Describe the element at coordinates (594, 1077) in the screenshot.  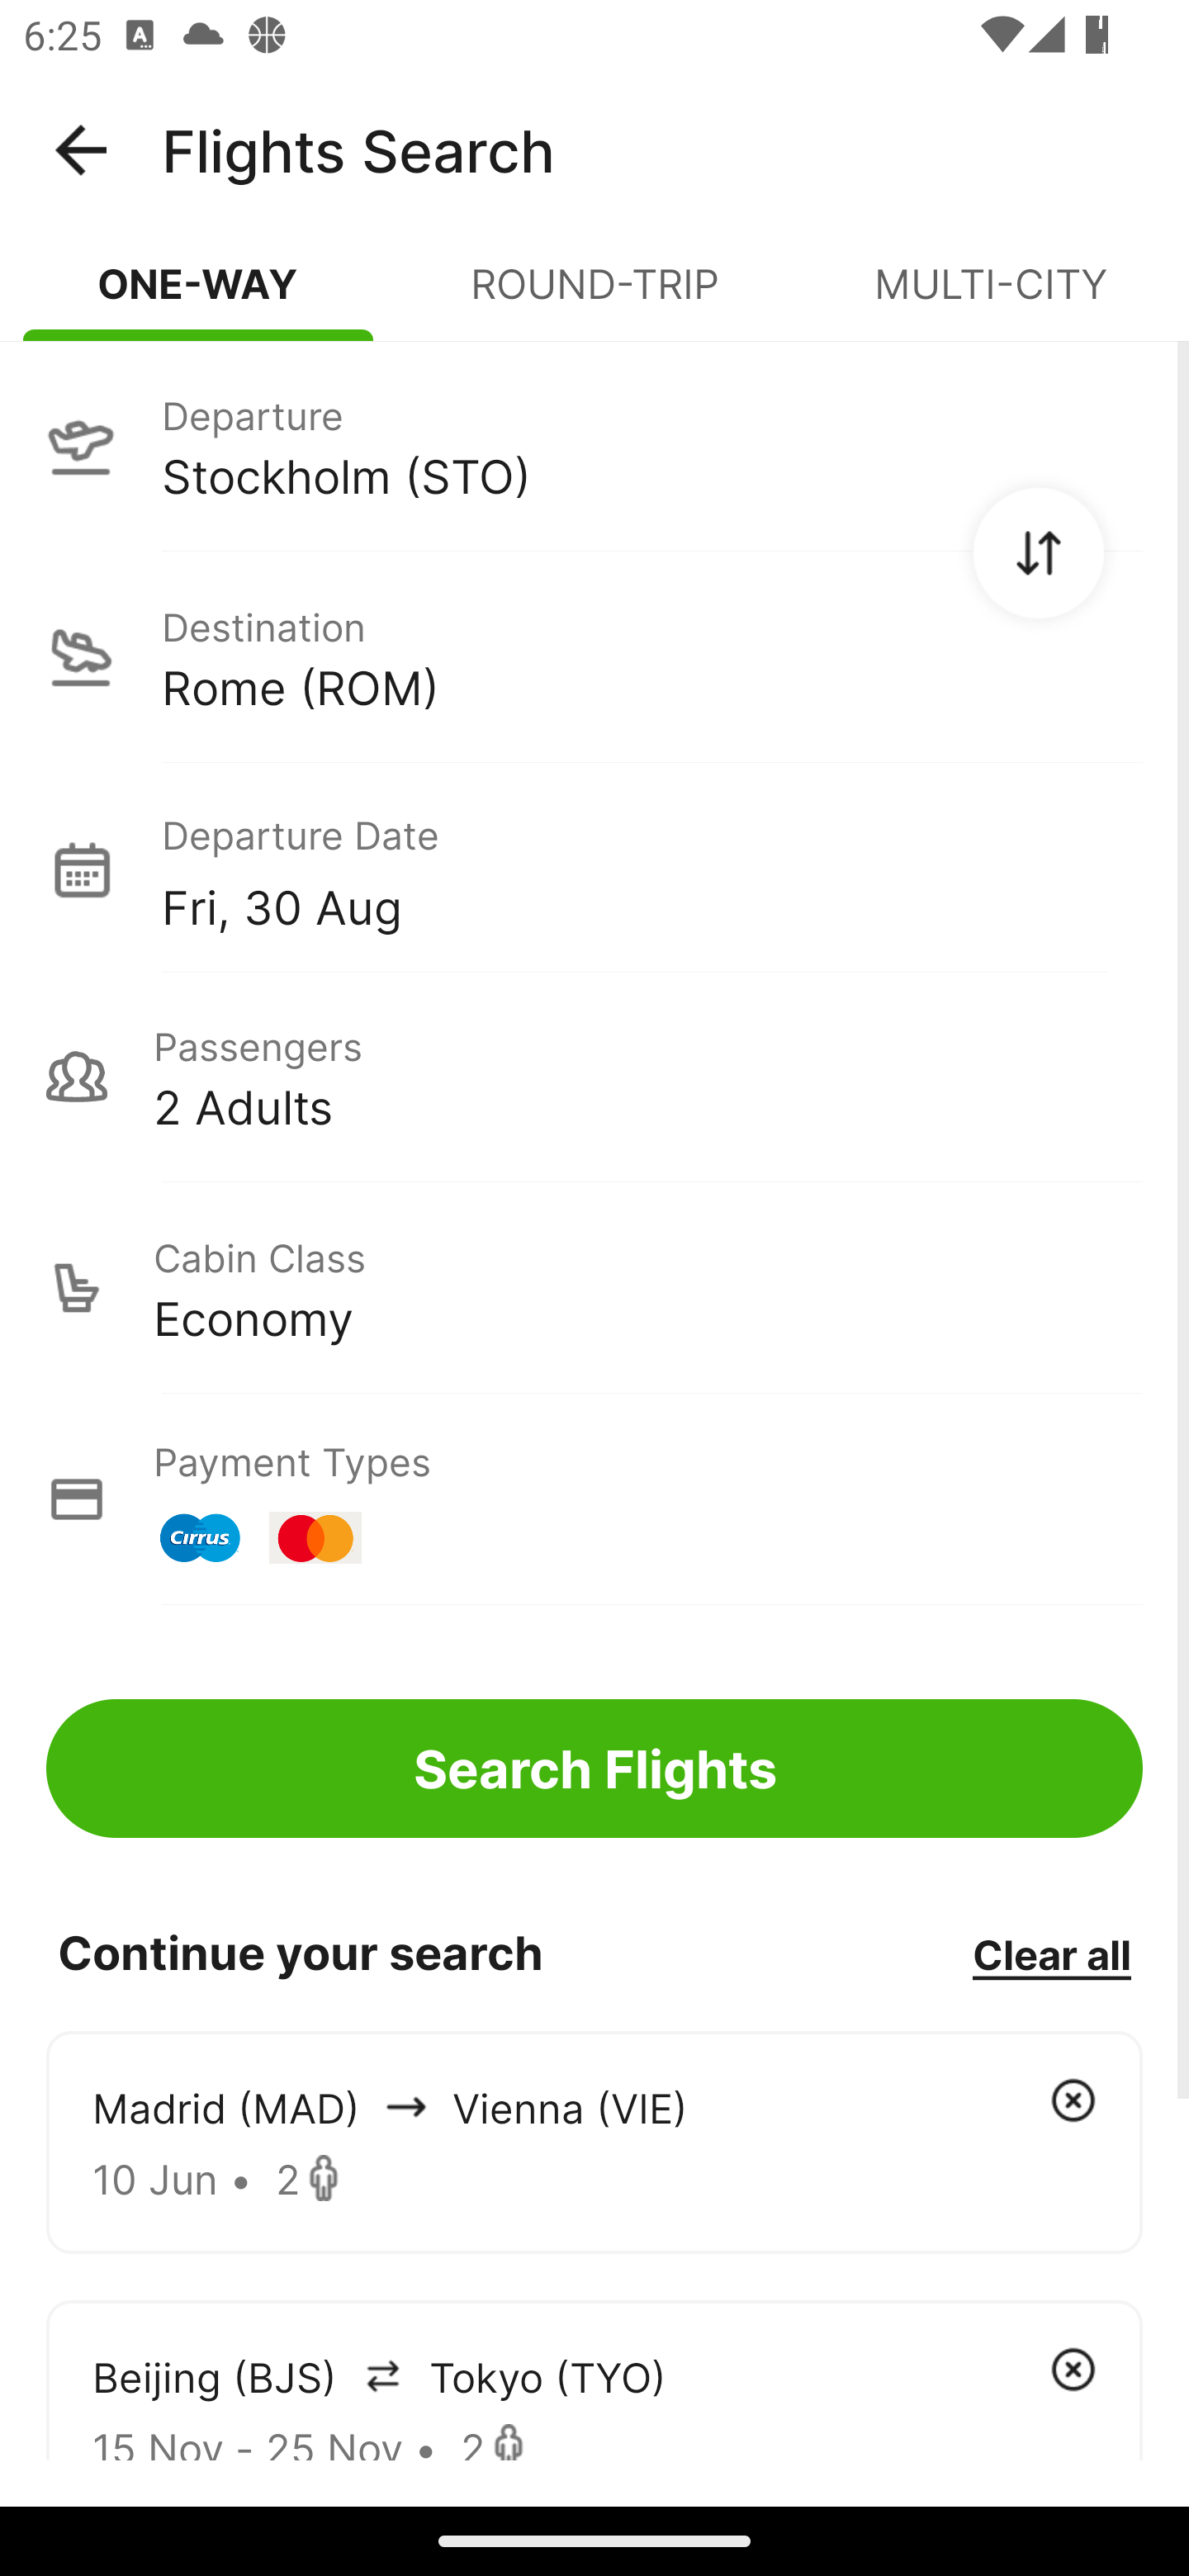
I see `Passengers 2 Adults` at that location.